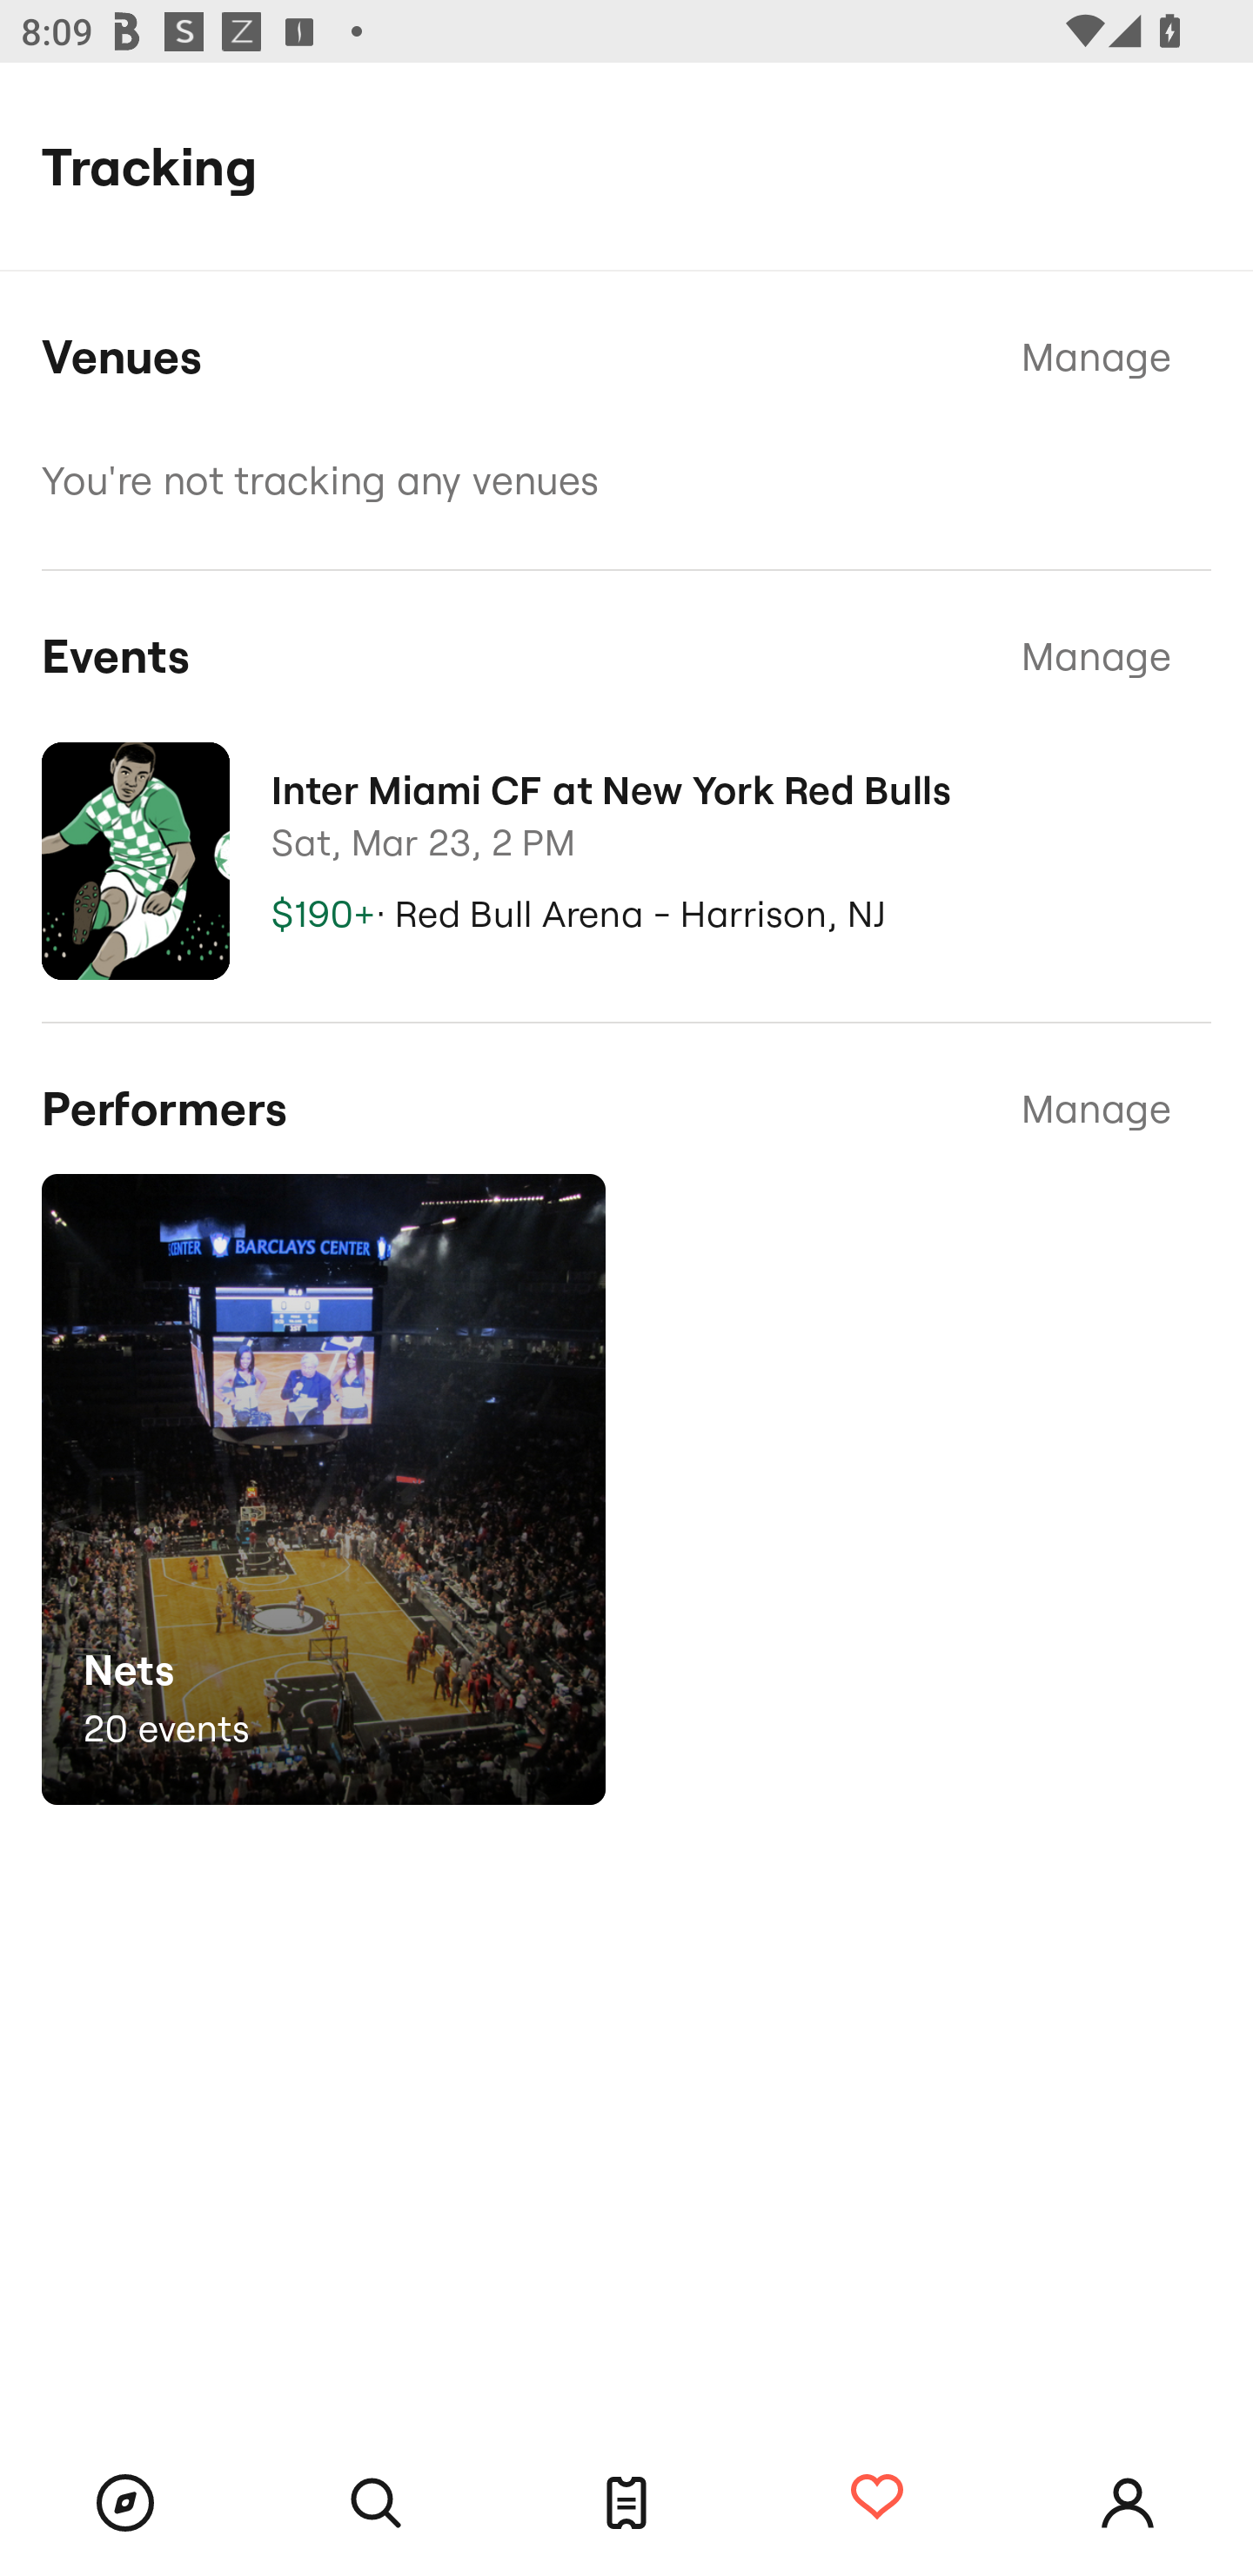 The height and width of the screenshot is (2576, 1253). What do you see at coordinates (323, 1490) in the screenshot?
I see `Nets 20 events` at bounding box center [323, 1490].